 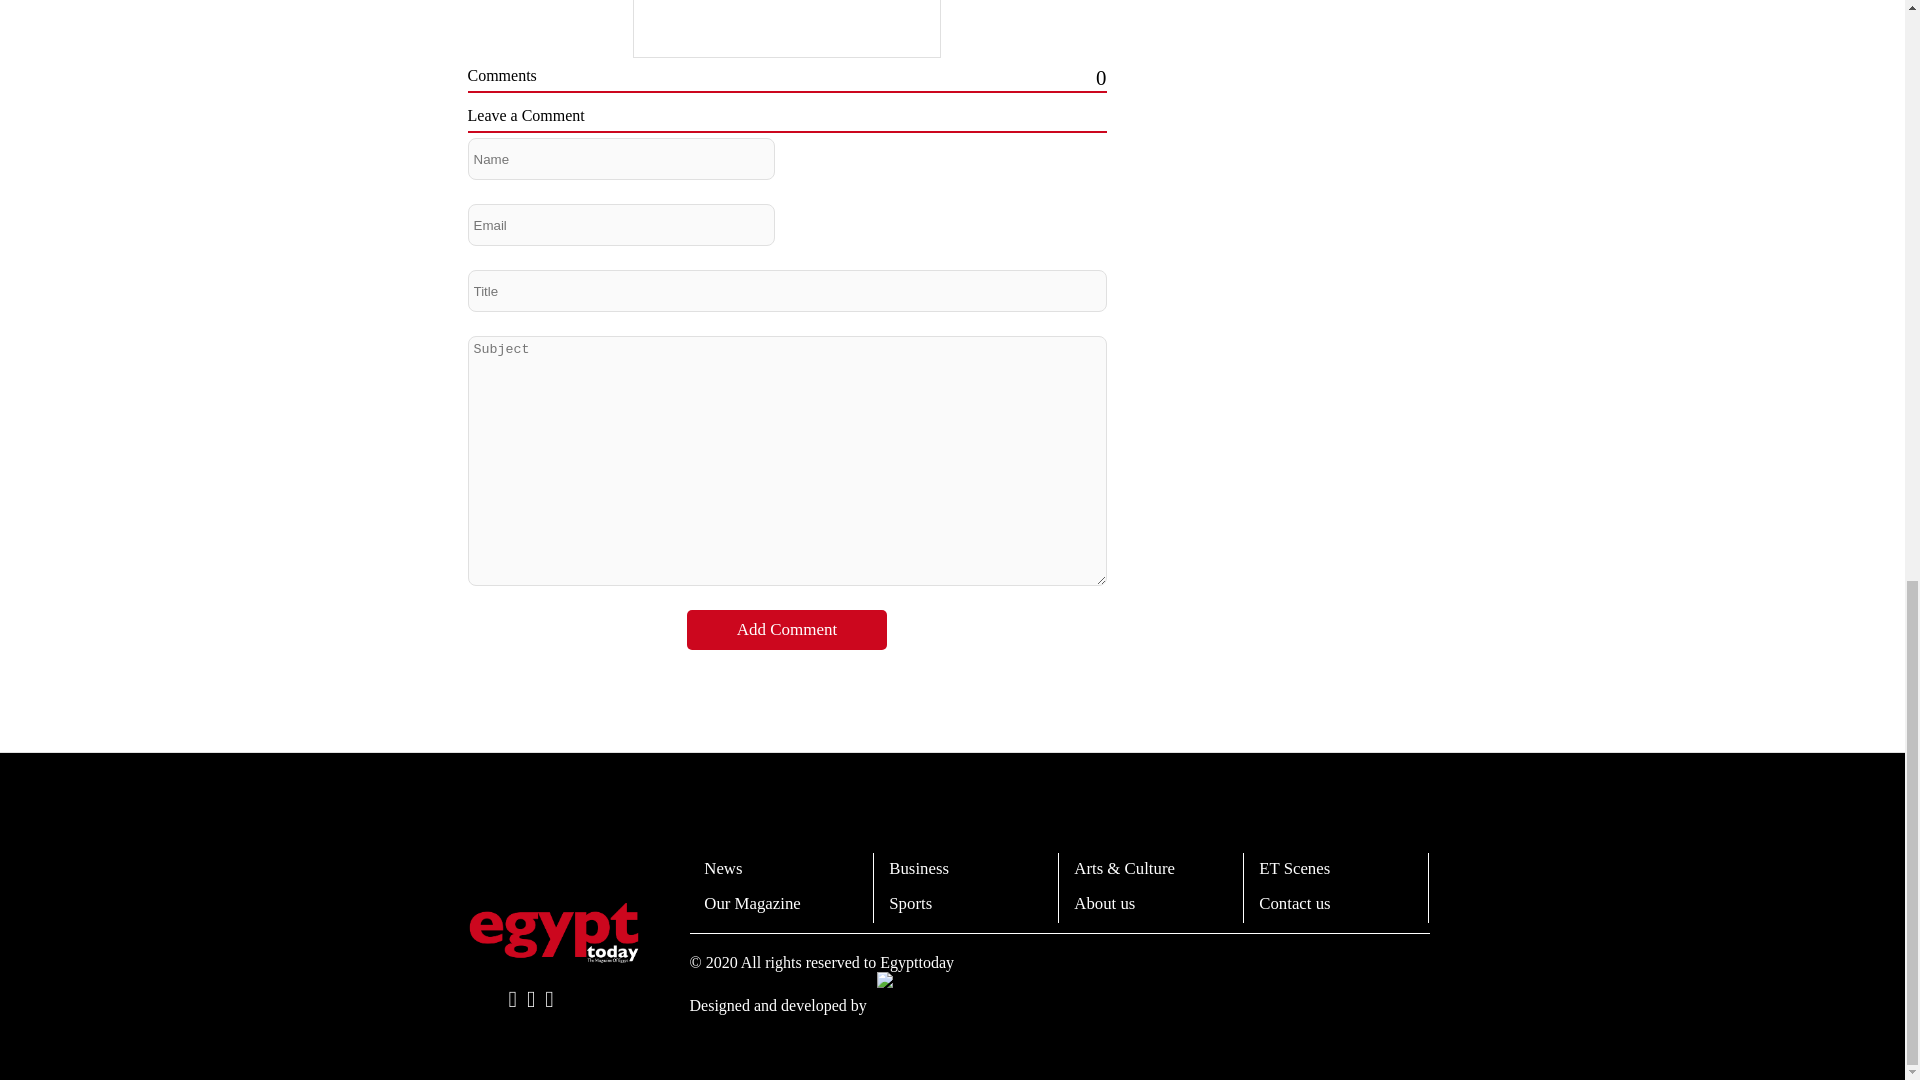 I want to click on Add Comment, so click(x=787, y=630).